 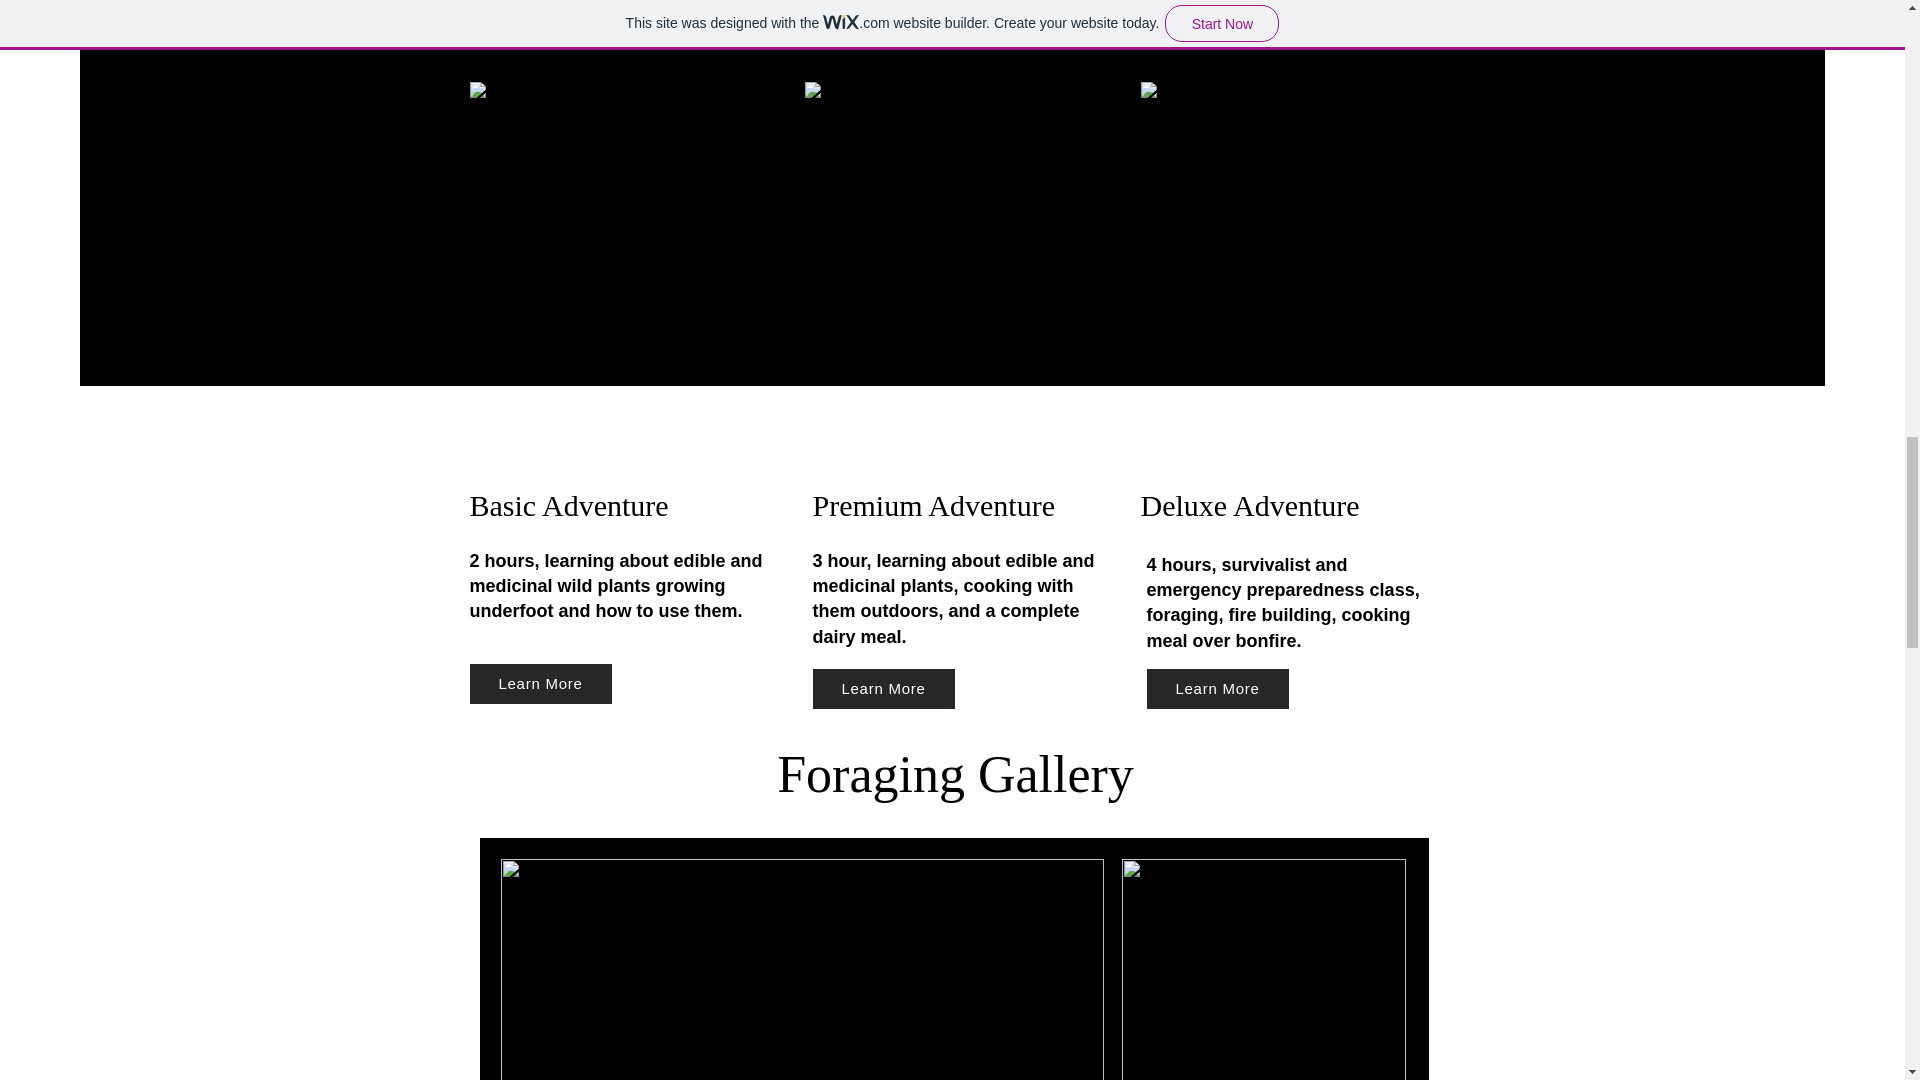 What do you see at coordinates (883, 688) in the screenshot?
I see `Learn More` at bounding box center [883, 688].